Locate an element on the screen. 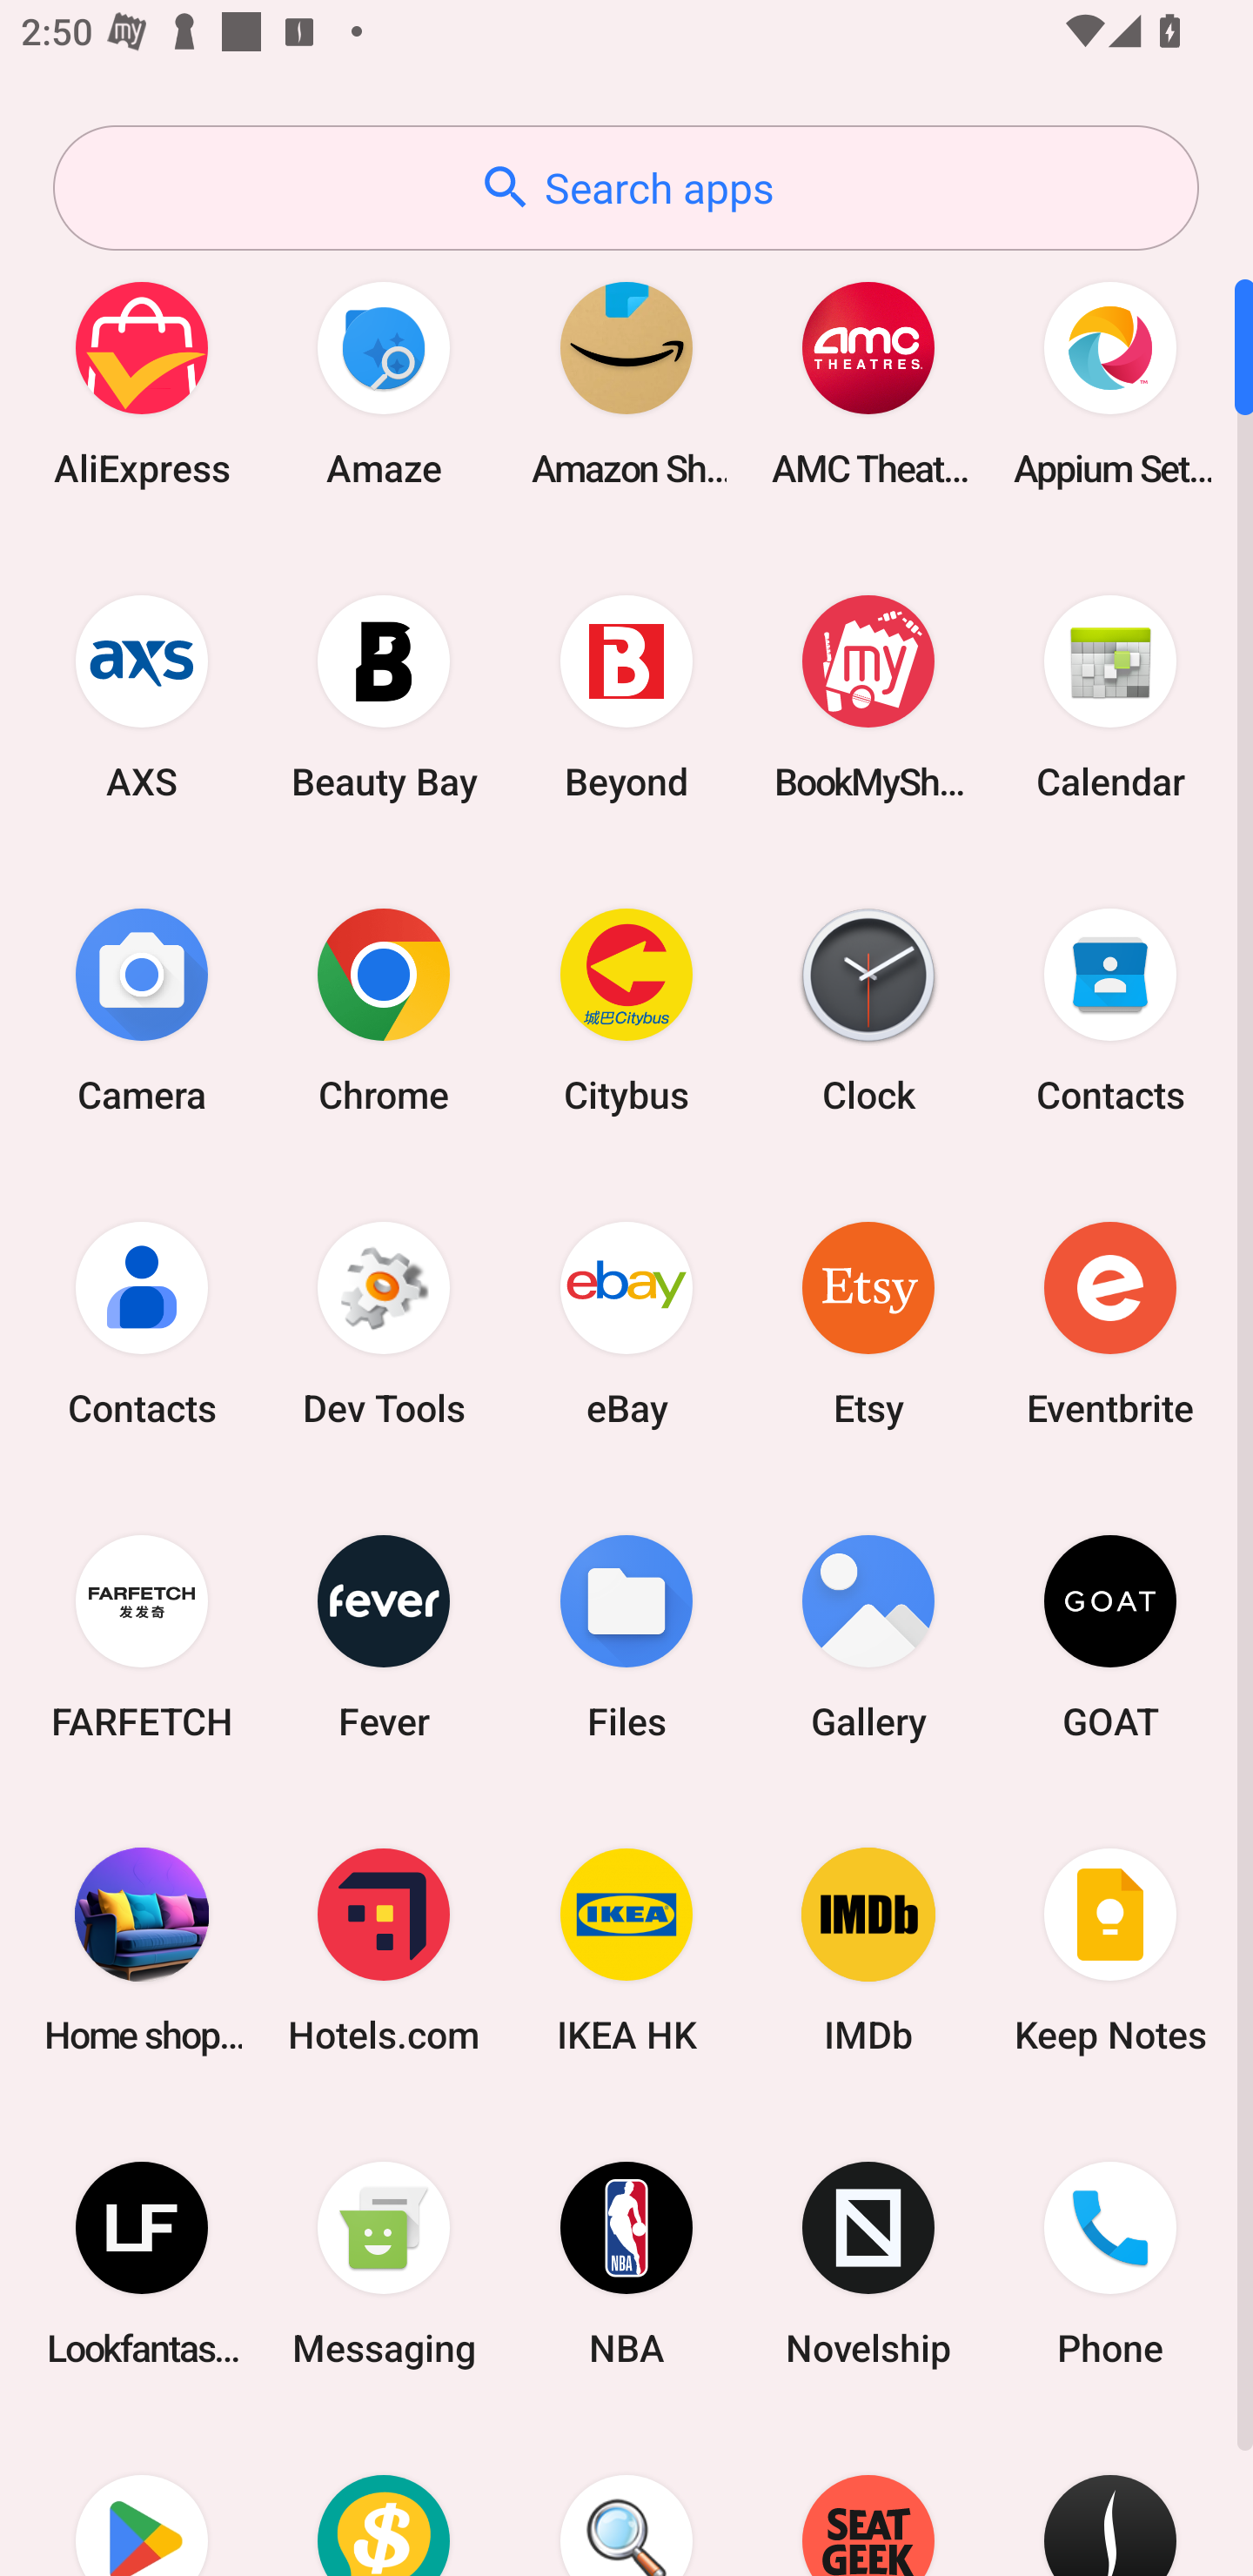 This screenshot has height=2576, width=1253. Dev Tools is located at coordinates (384, 1323).